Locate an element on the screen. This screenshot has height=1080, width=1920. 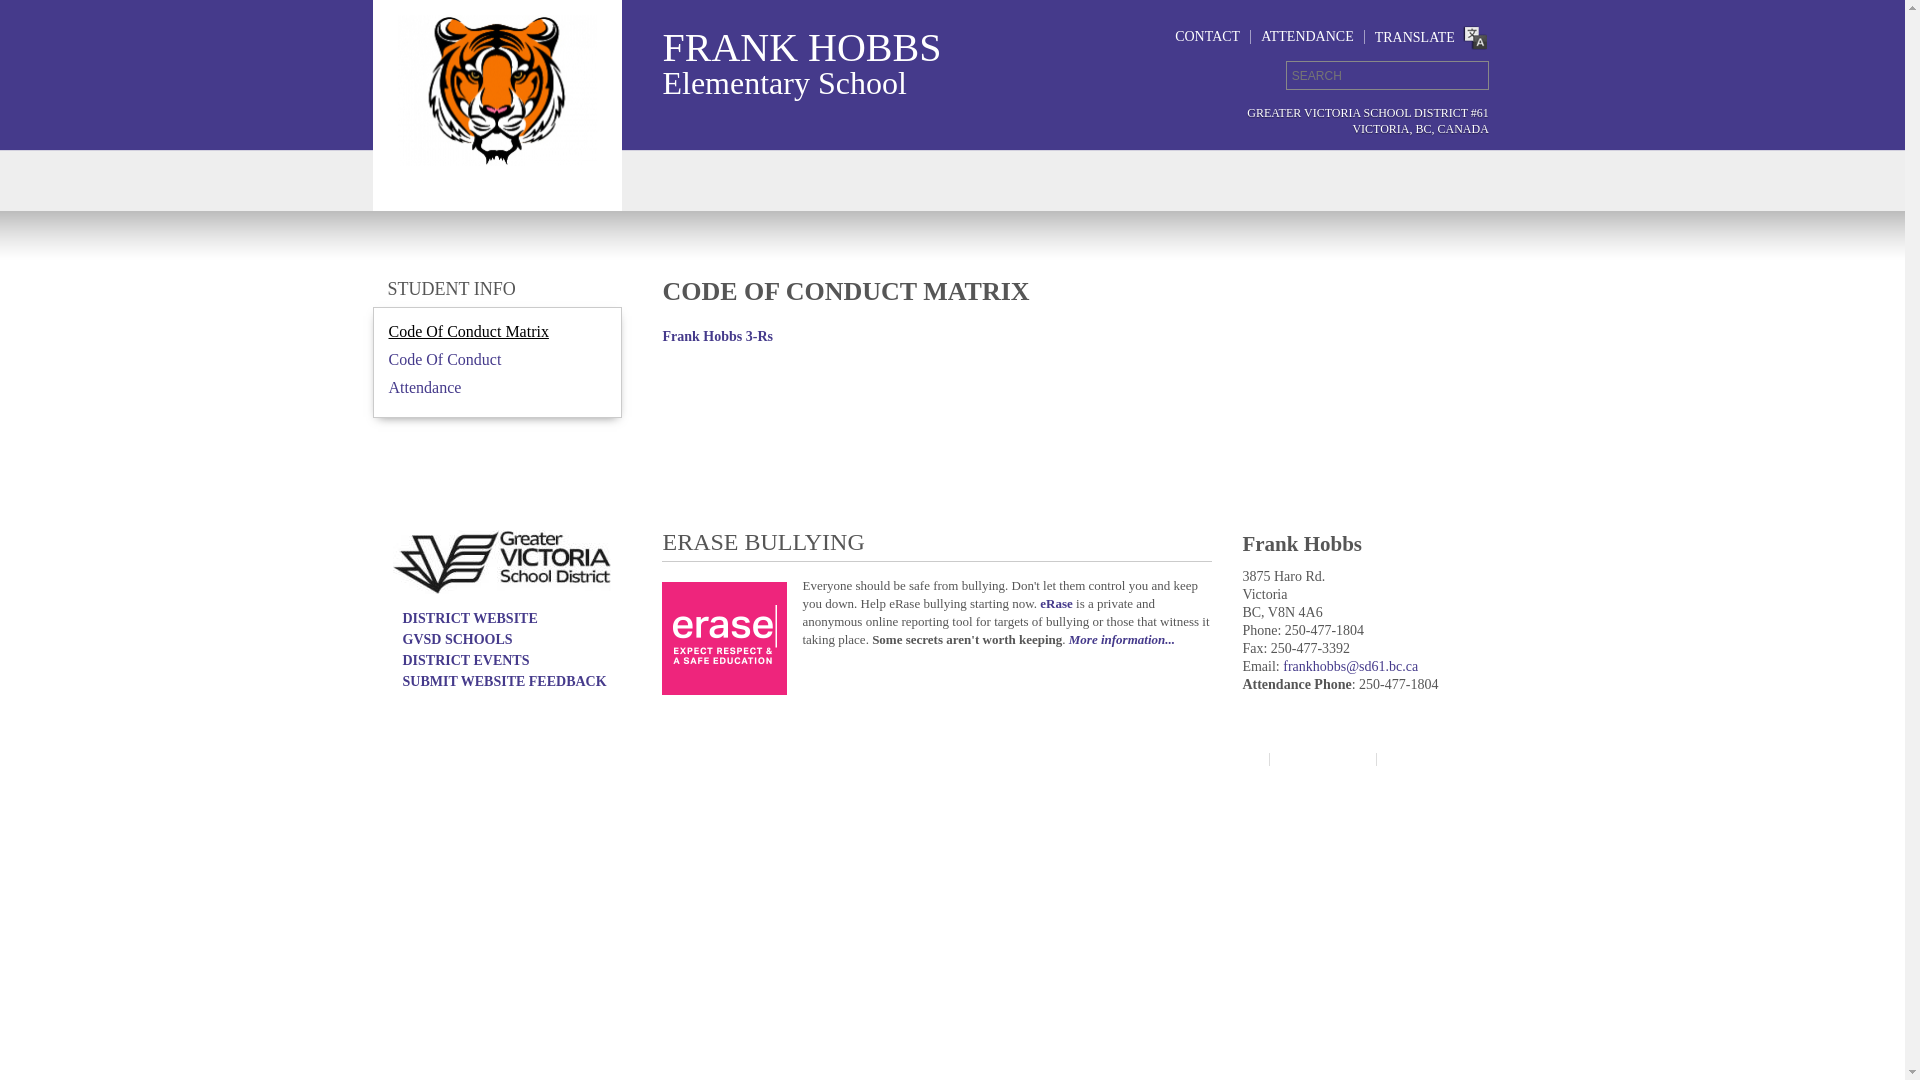
Code Of Conduct is located at coordinates (444, 360).